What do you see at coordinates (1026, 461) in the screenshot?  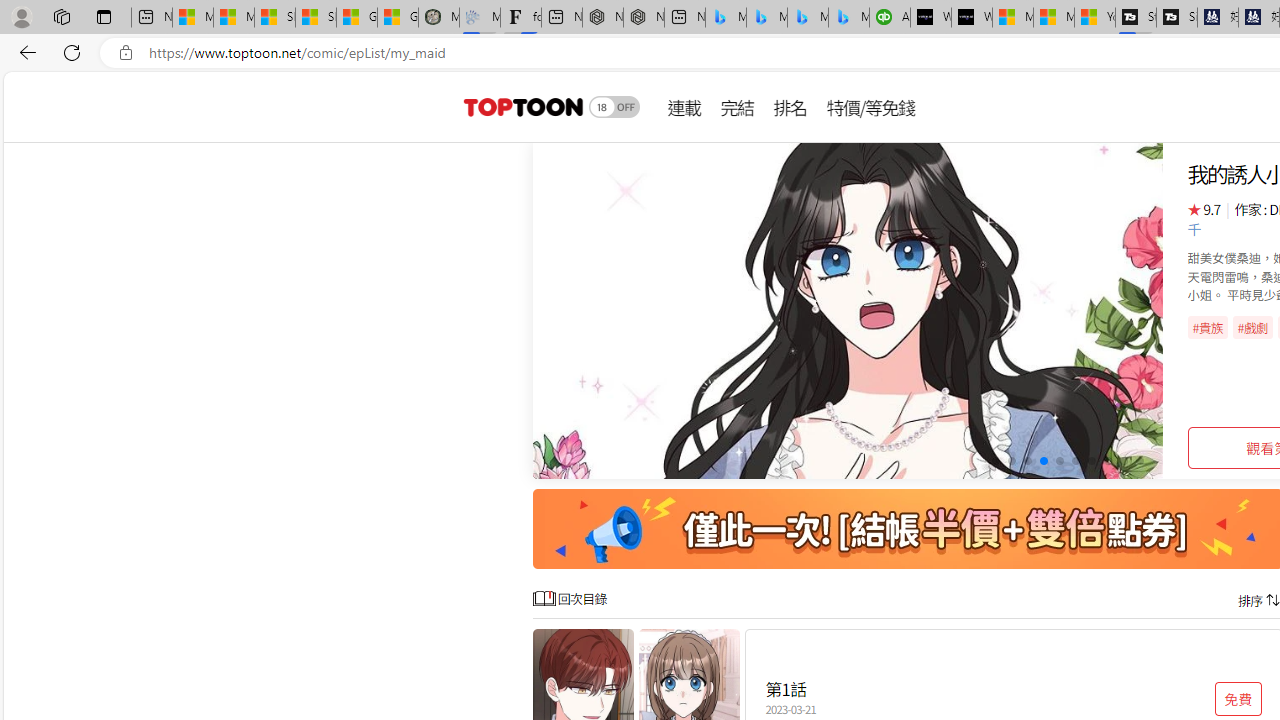 I see `Go to slide 3` at bounding box center [1026, 461].